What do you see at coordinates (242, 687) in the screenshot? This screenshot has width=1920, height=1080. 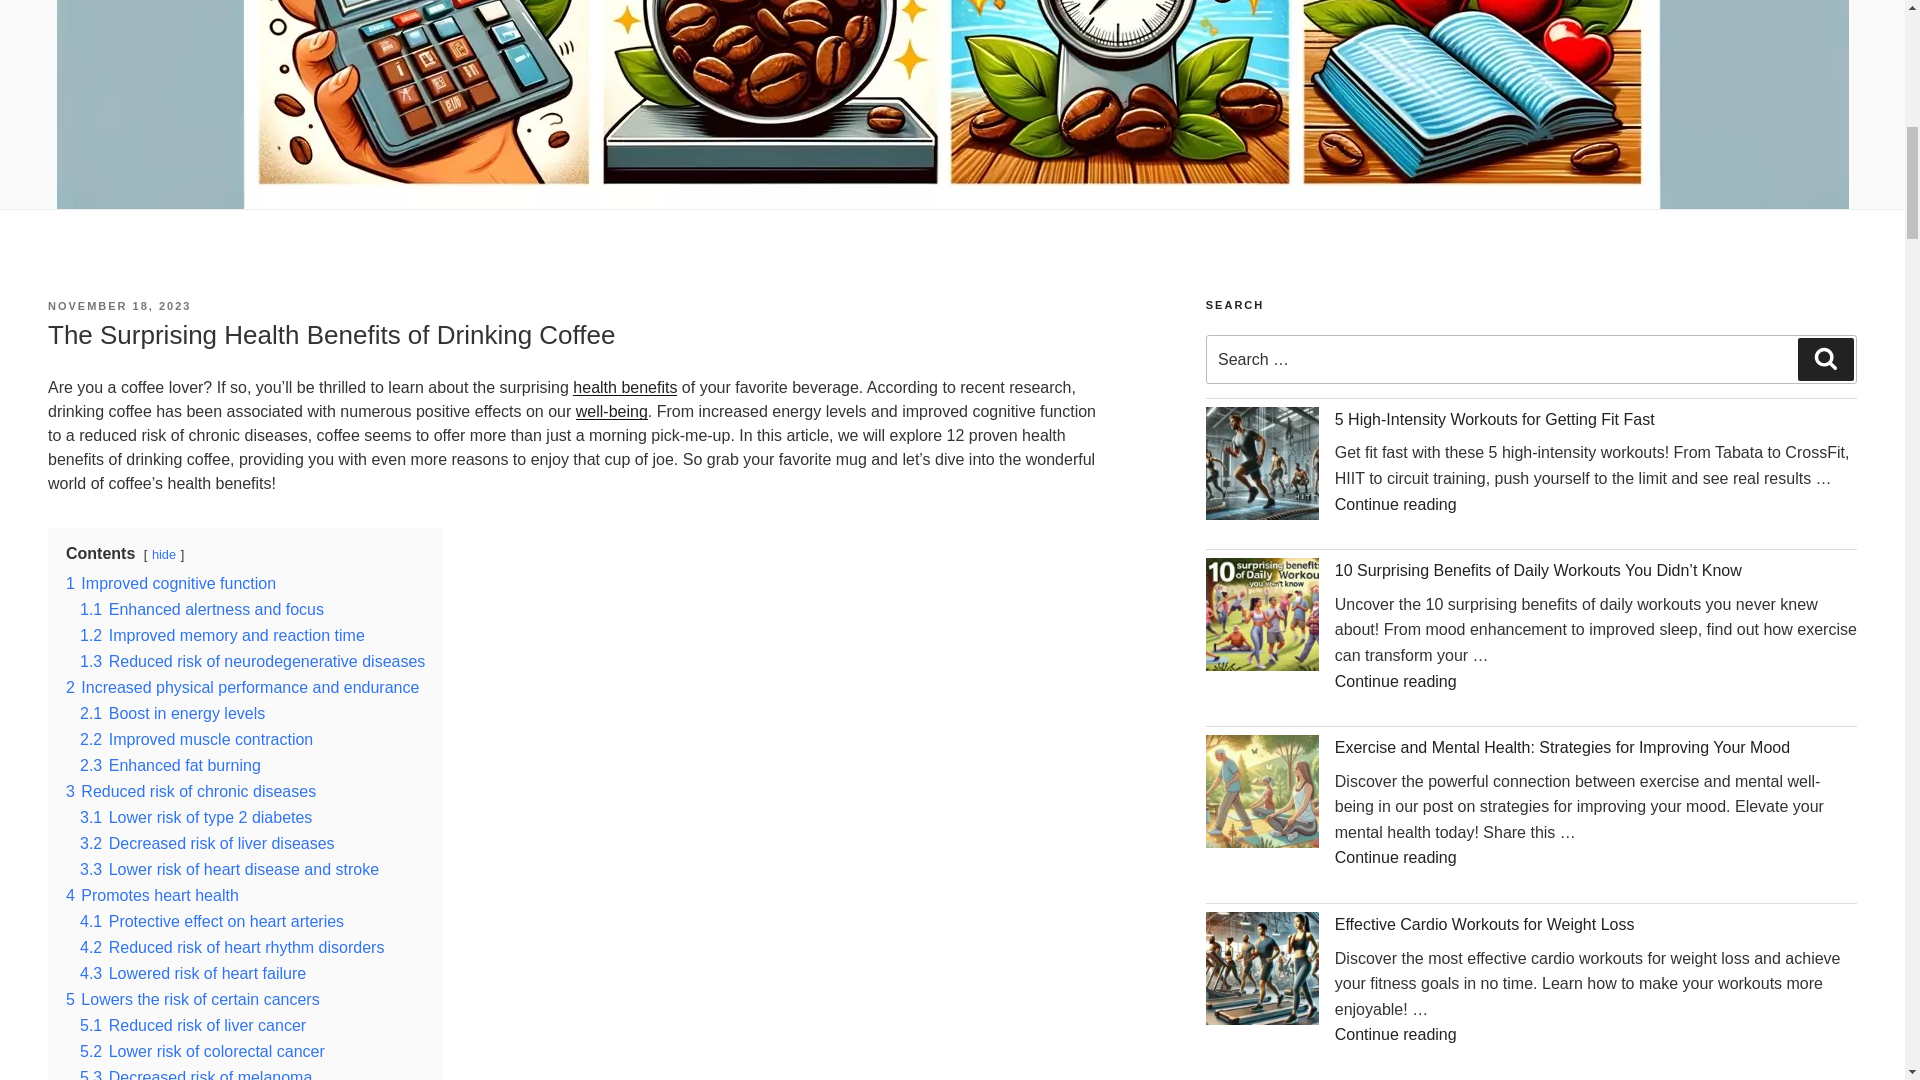 I see `2 Increased physical performance and endurance` at bounding box center [242, 687].